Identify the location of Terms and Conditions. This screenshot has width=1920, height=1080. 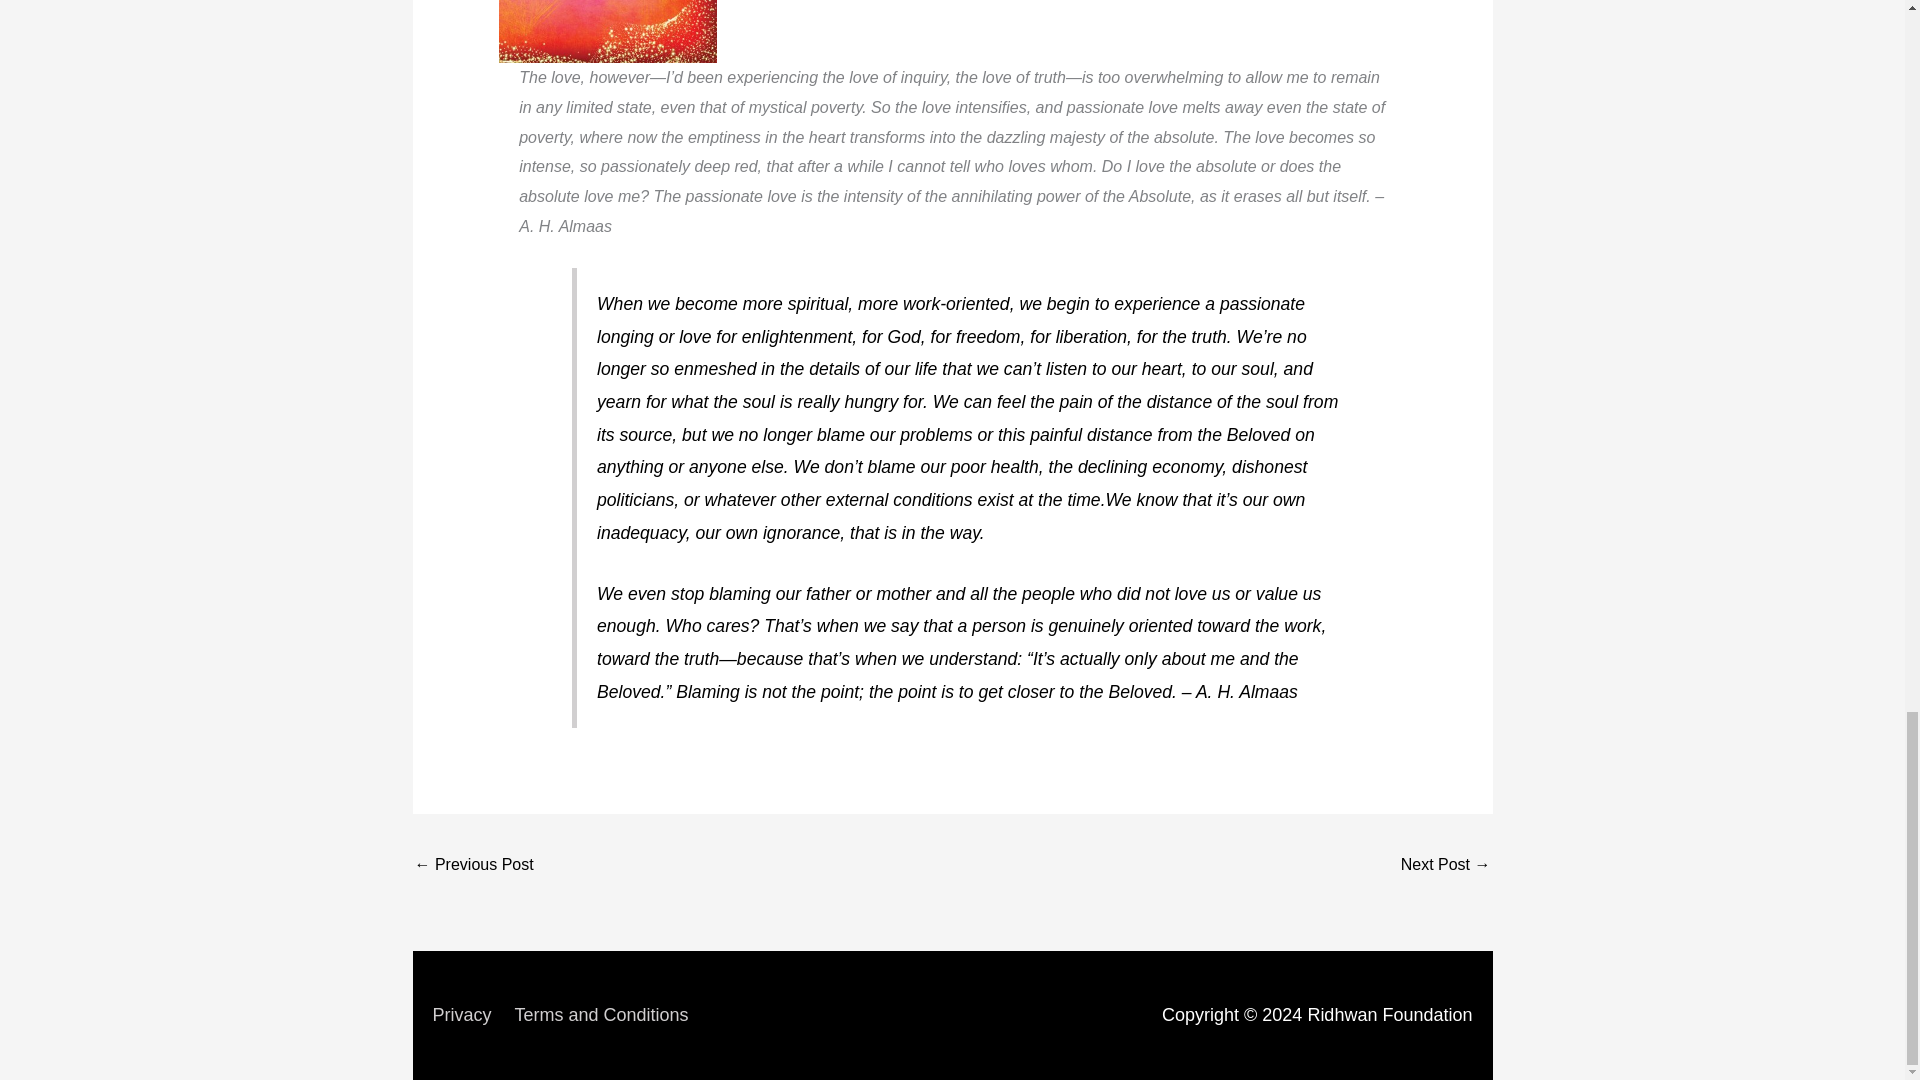
(610, 1014).